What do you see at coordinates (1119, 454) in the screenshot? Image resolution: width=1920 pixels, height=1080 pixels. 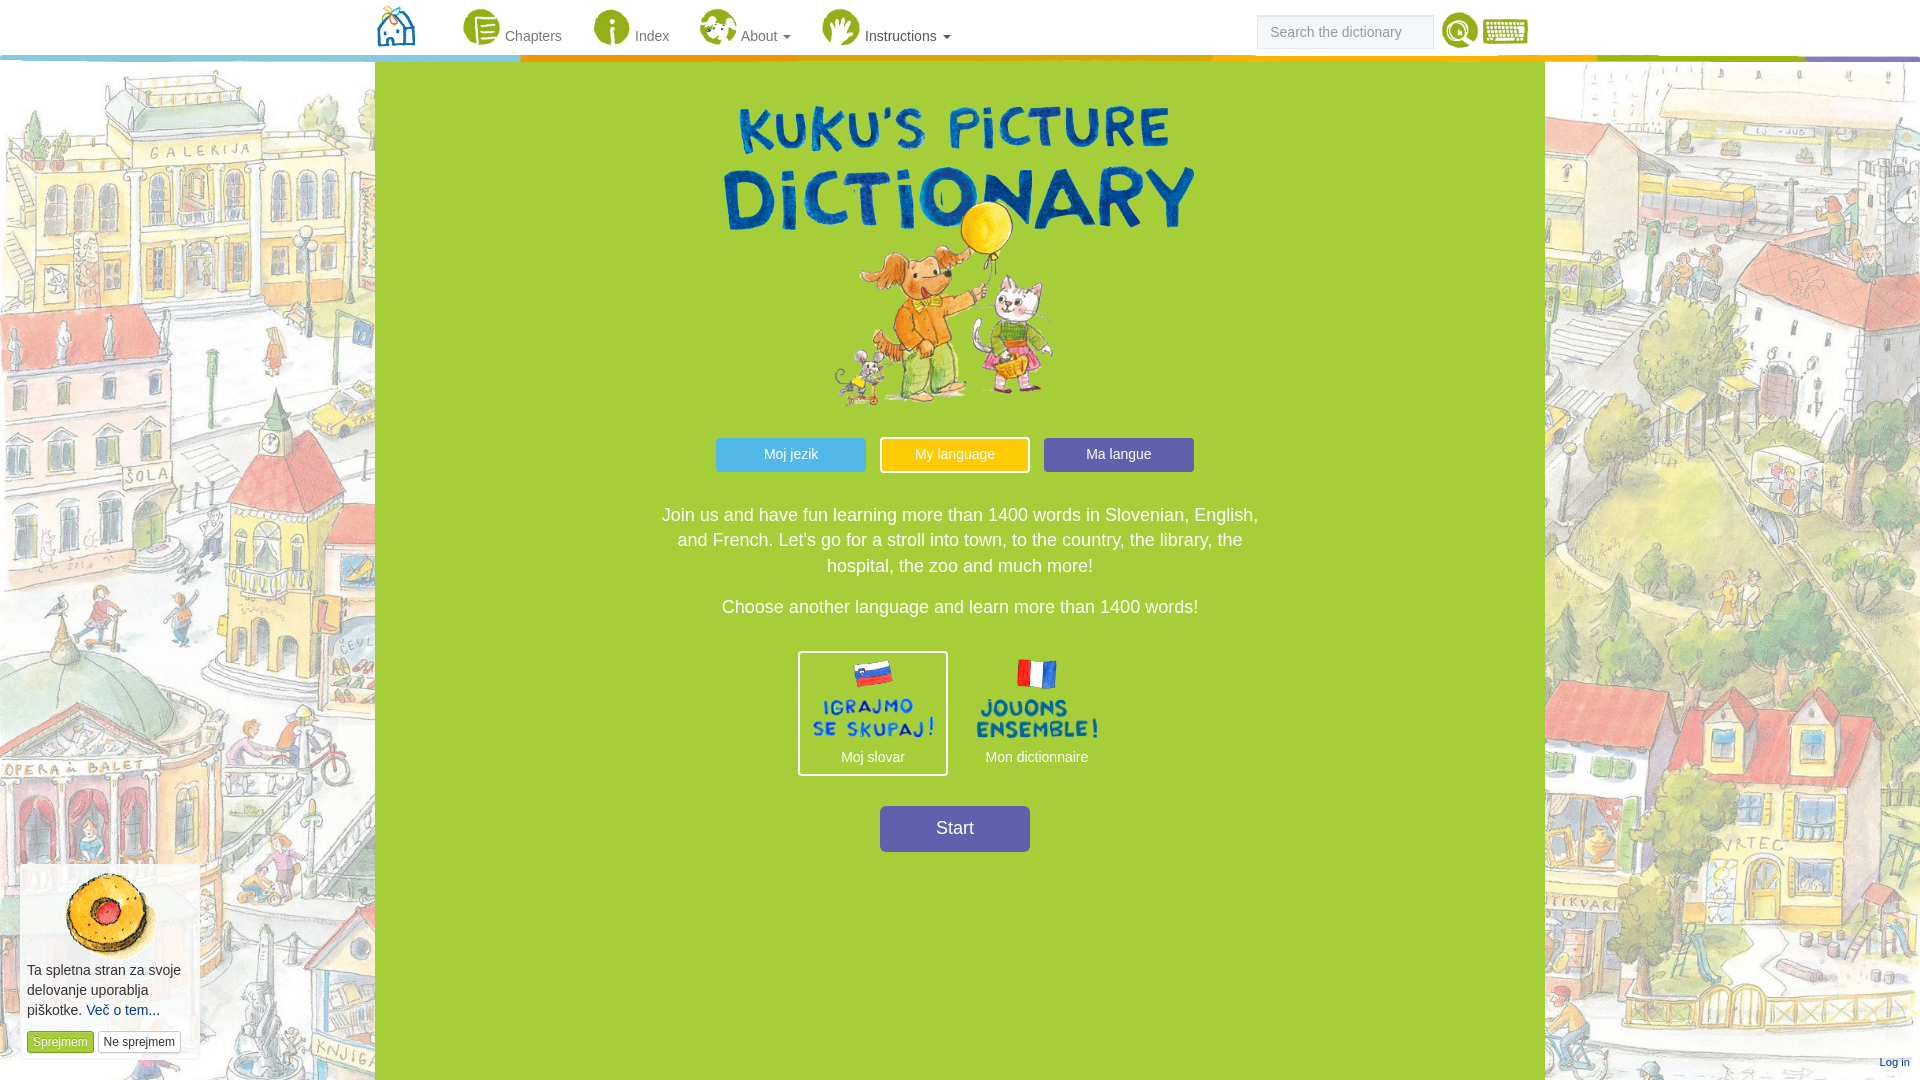 I see `Ma langue` at bounding box center [1119, 454].